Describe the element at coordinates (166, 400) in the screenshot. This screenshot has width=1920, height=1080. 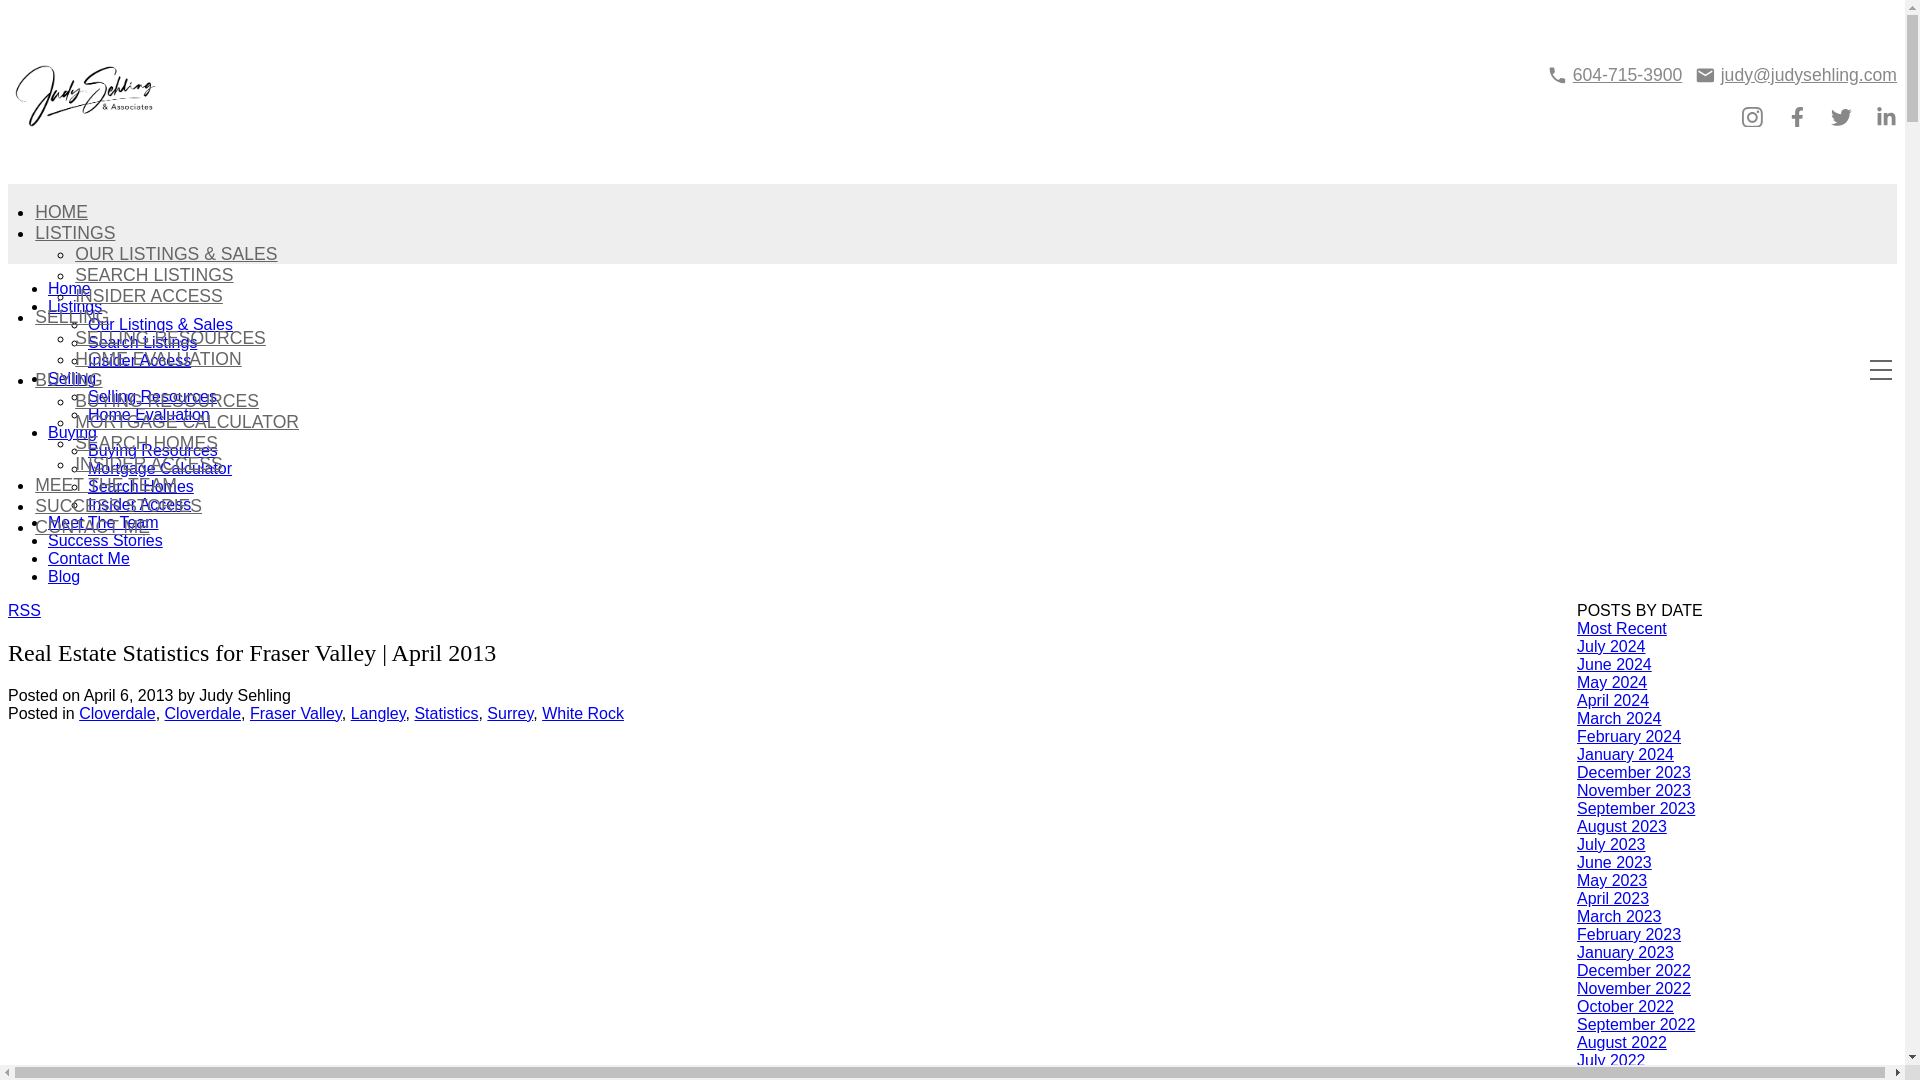
I see `BUYING RESOURCES` at that location.